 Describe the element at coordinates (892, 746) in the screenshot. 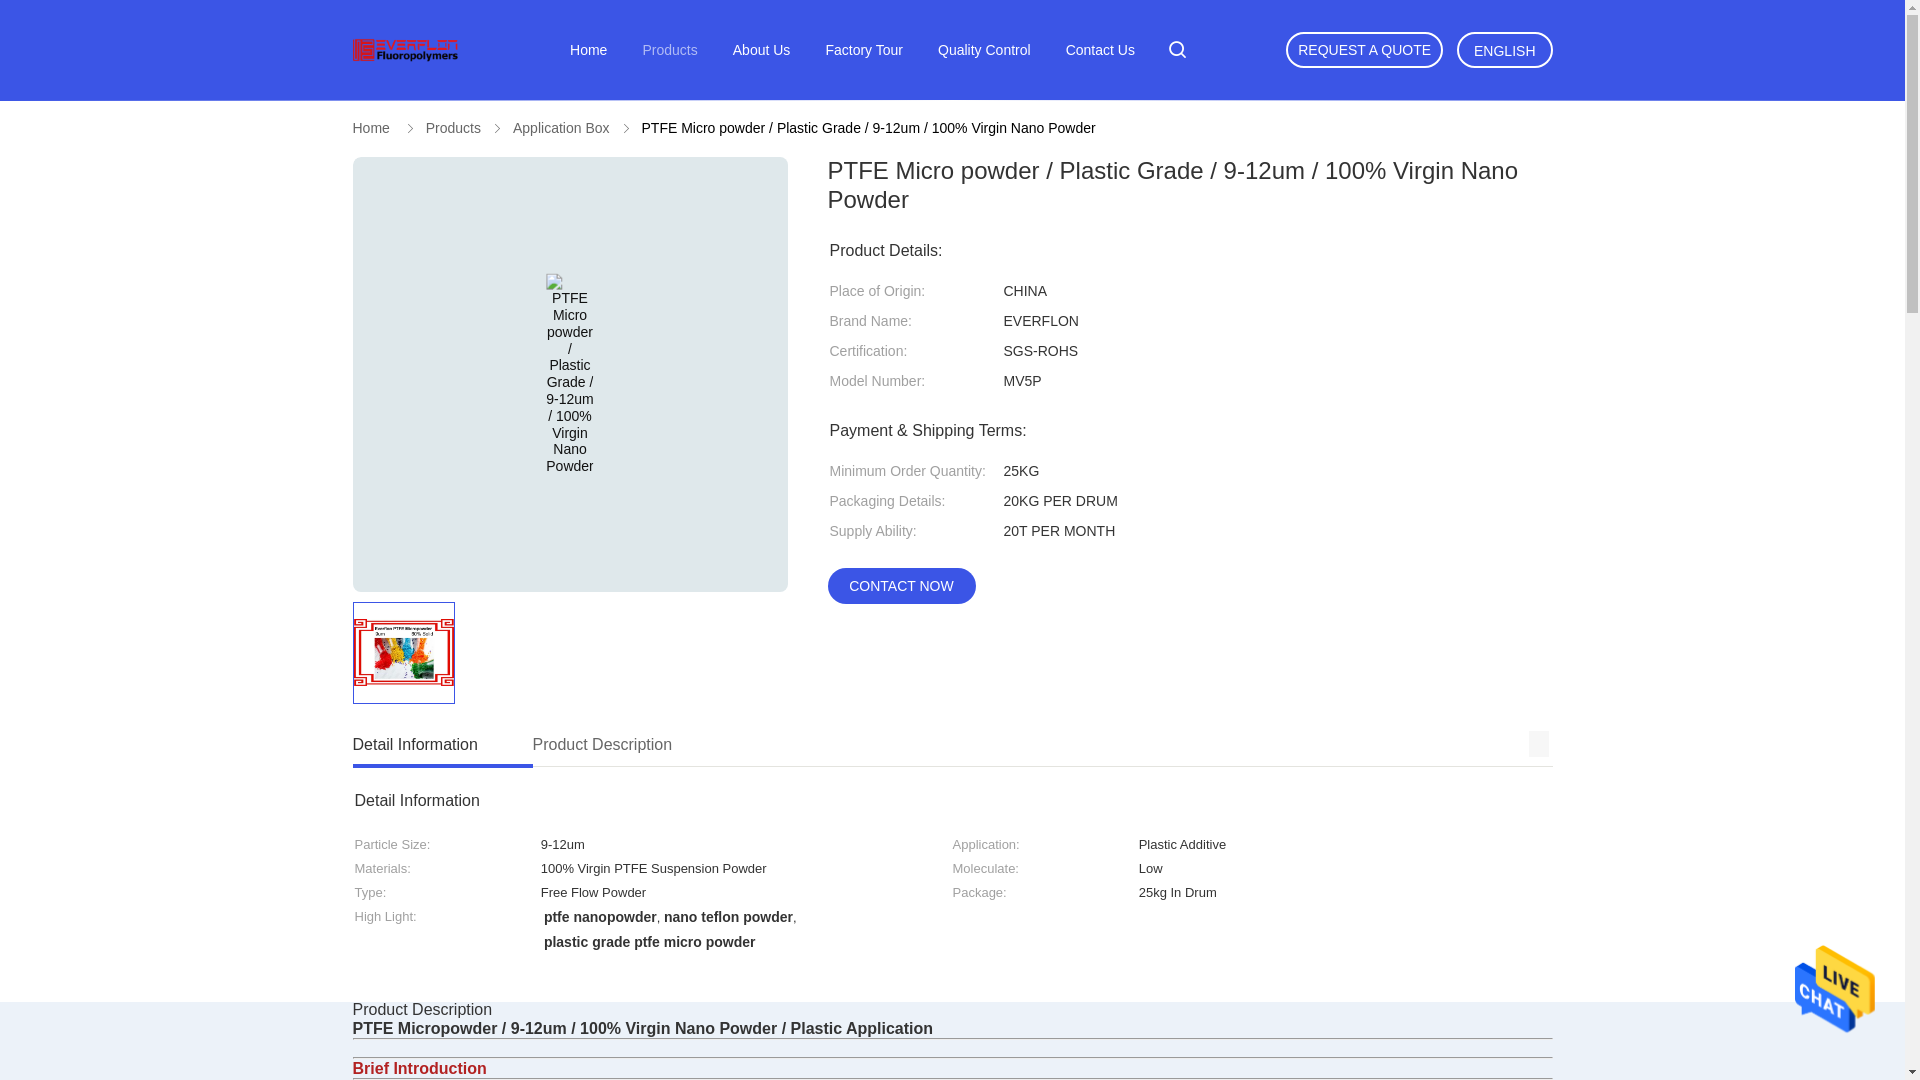

I see `Products` at that location.